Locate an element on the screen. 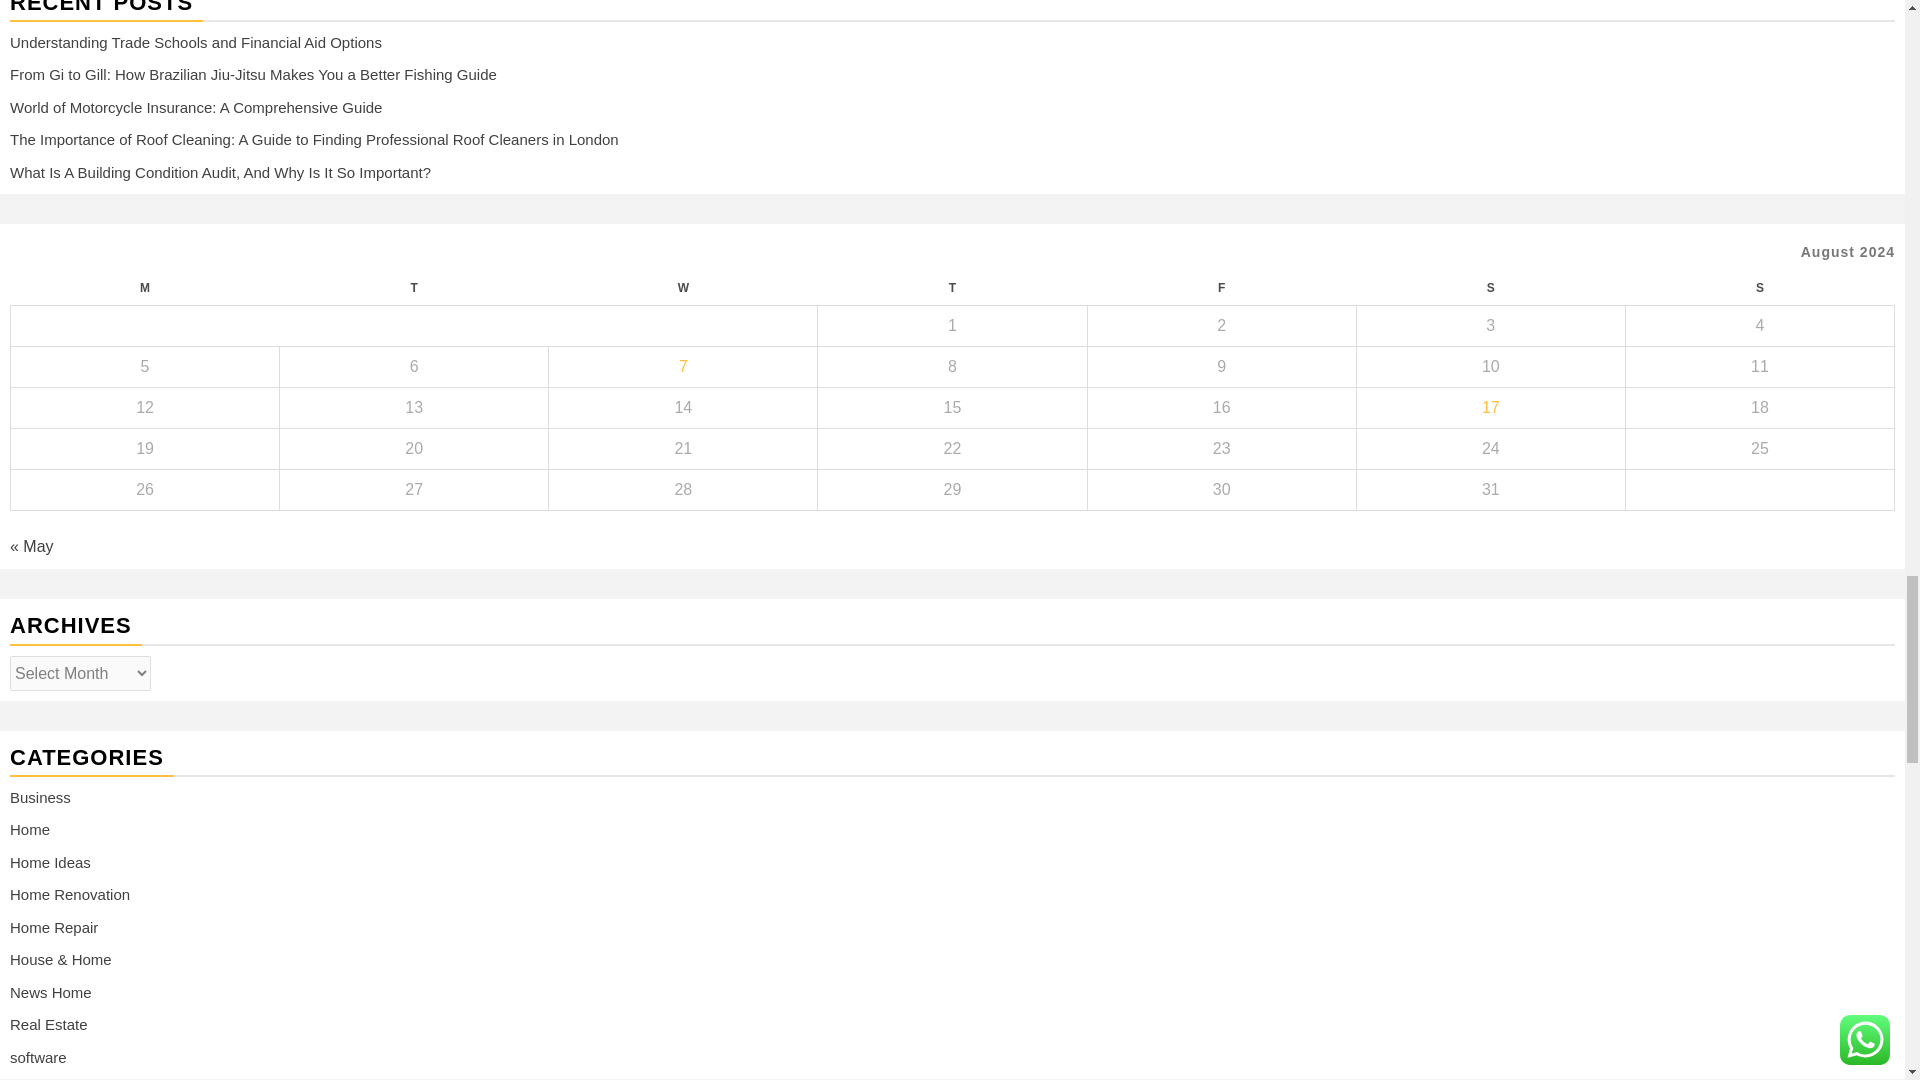  Wednesday is located at coordinates (683, 288).